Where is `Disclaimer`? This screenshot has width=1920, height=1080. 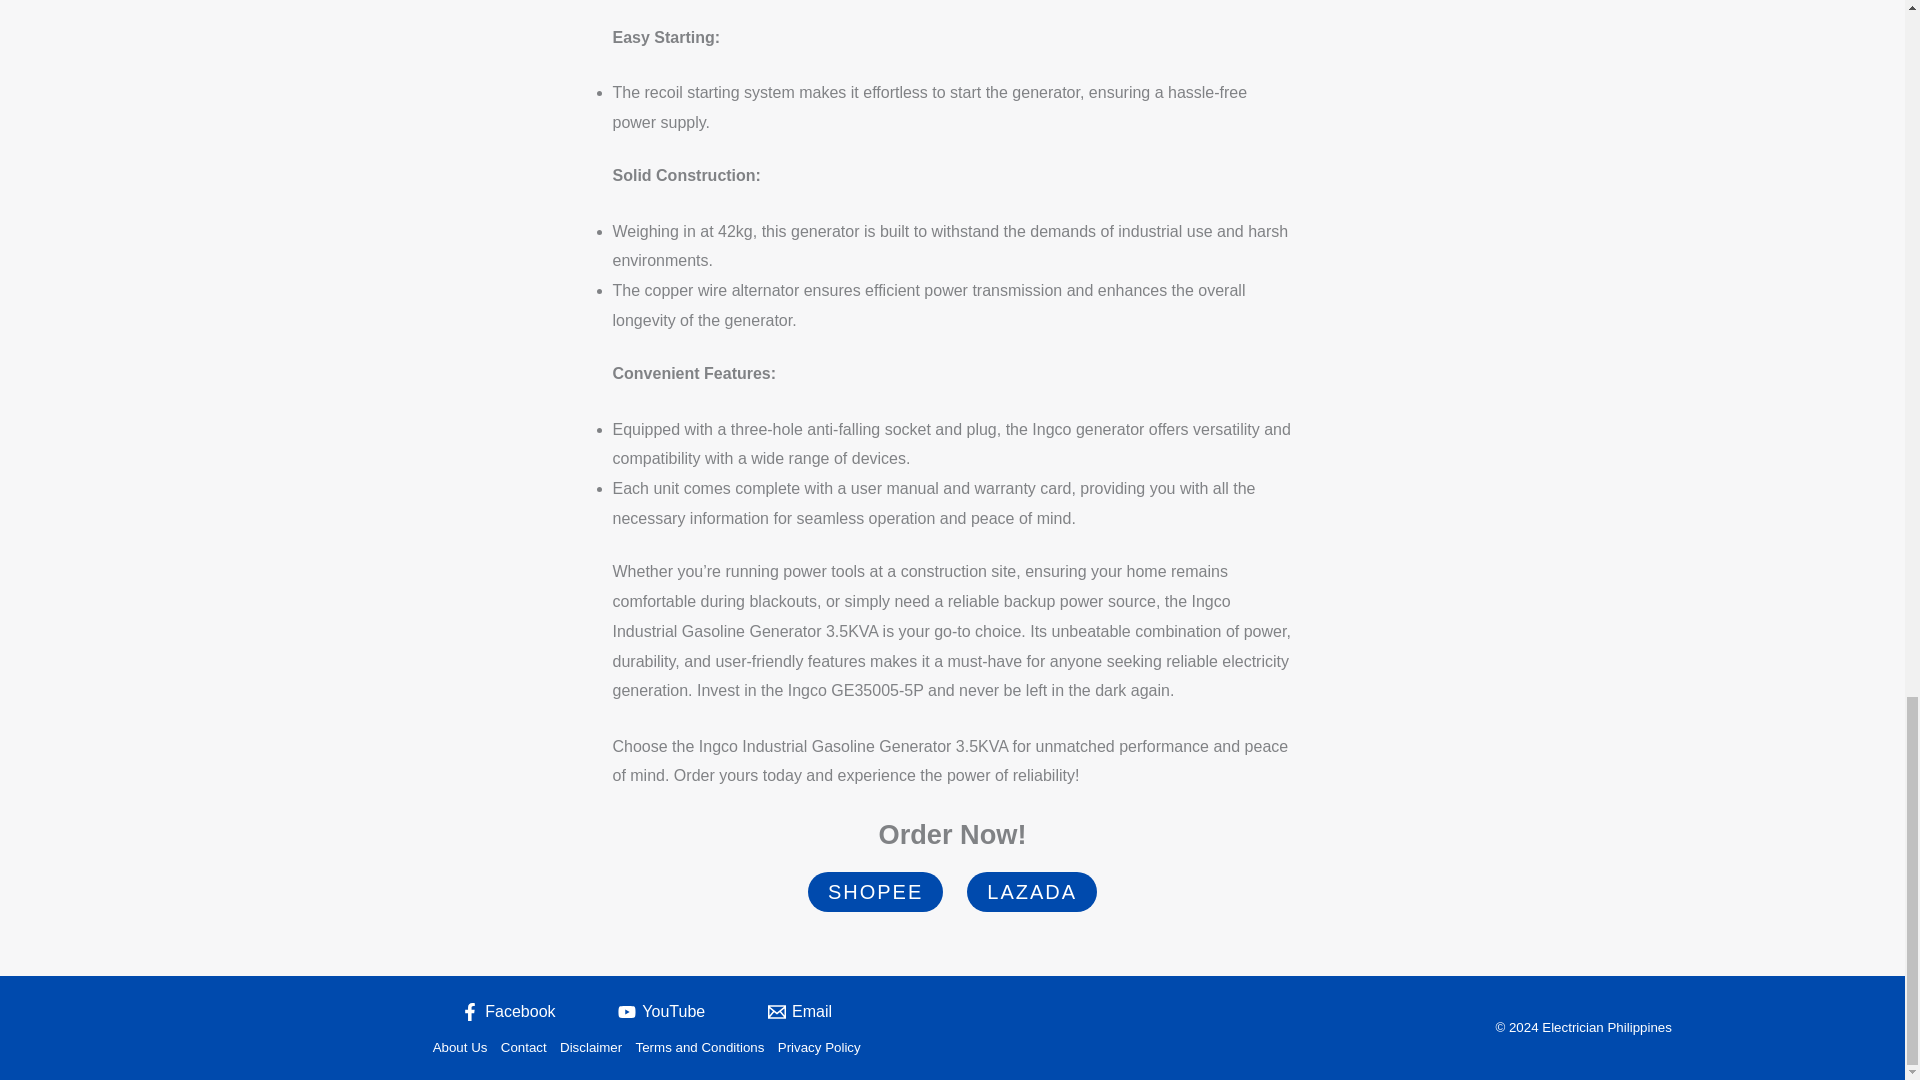
Disclaimer is located at coordinates (590, 1048).